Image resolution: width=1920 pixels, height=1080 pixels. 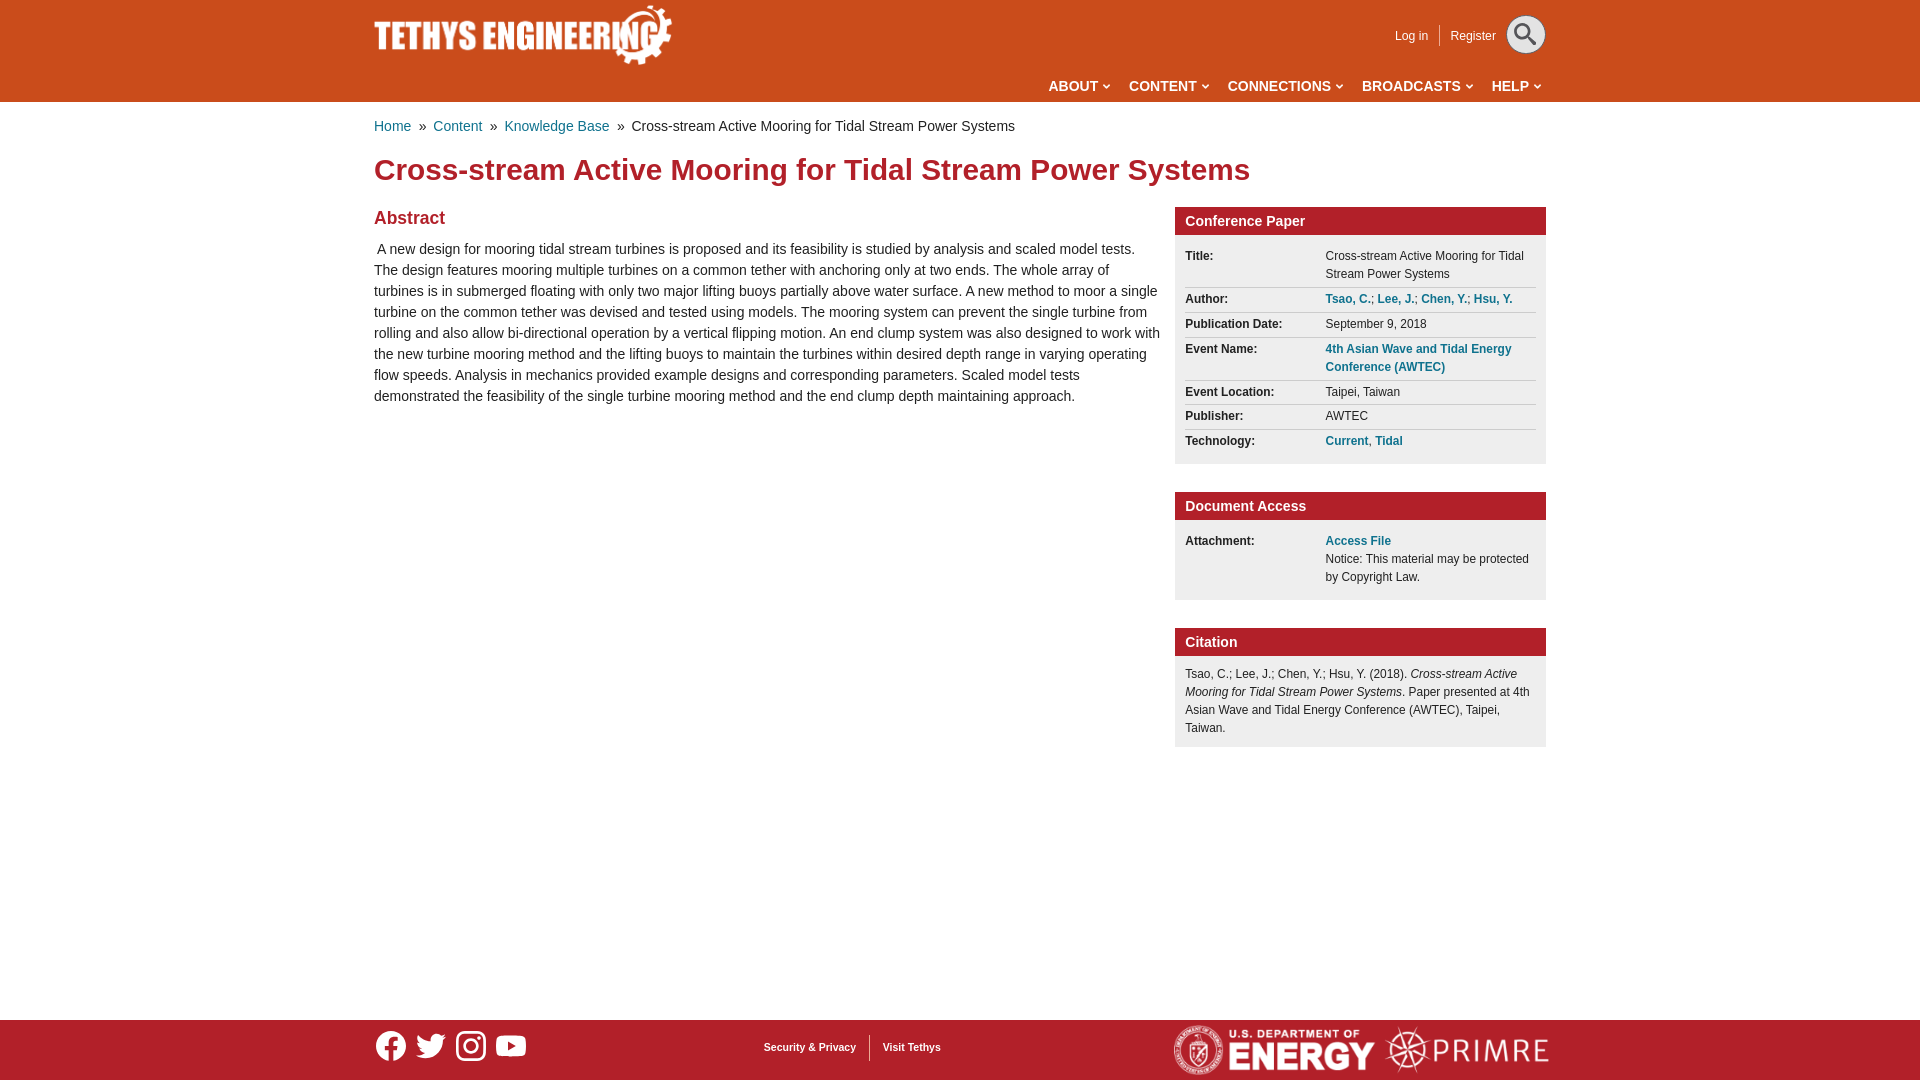 I want to click on Tidal, so click(x=1388, y=441).